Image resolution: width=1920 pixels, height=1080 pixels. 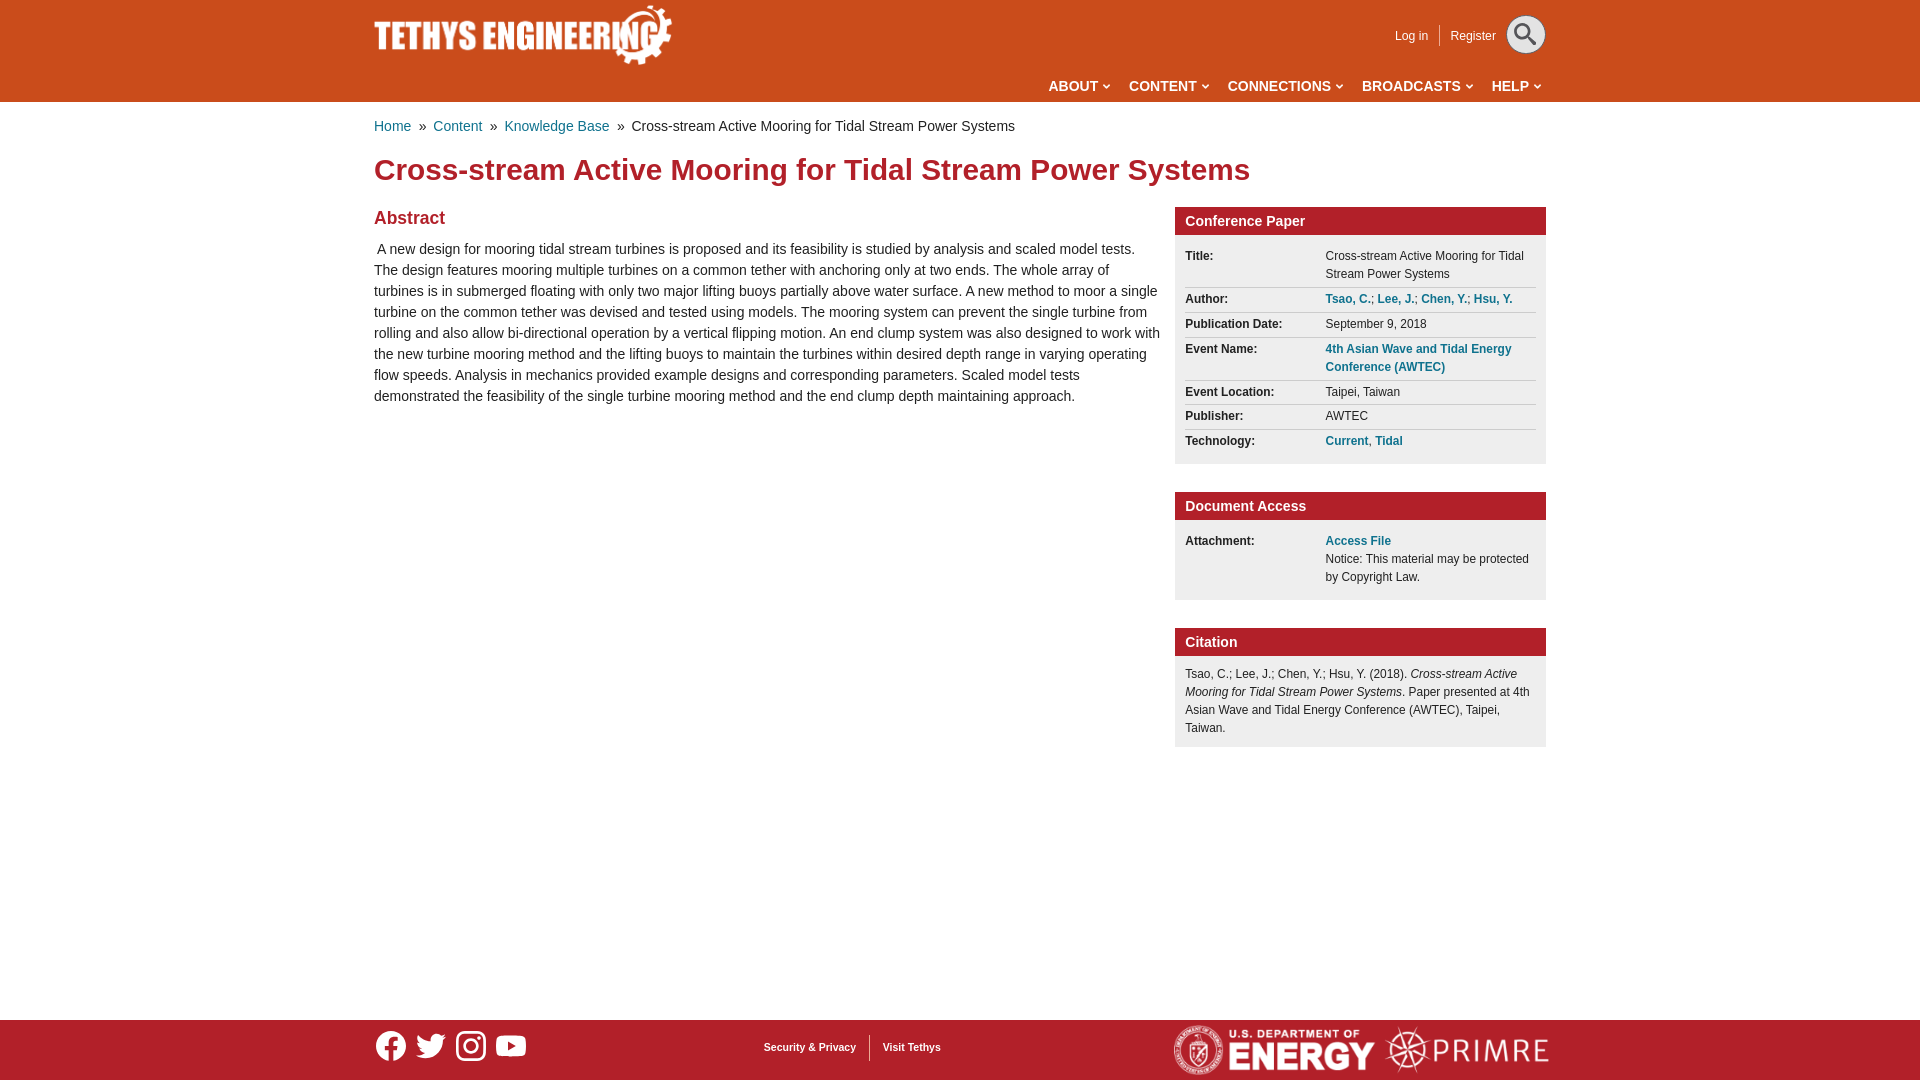 I want to click on Tidal, so click(x=1388, y=441).